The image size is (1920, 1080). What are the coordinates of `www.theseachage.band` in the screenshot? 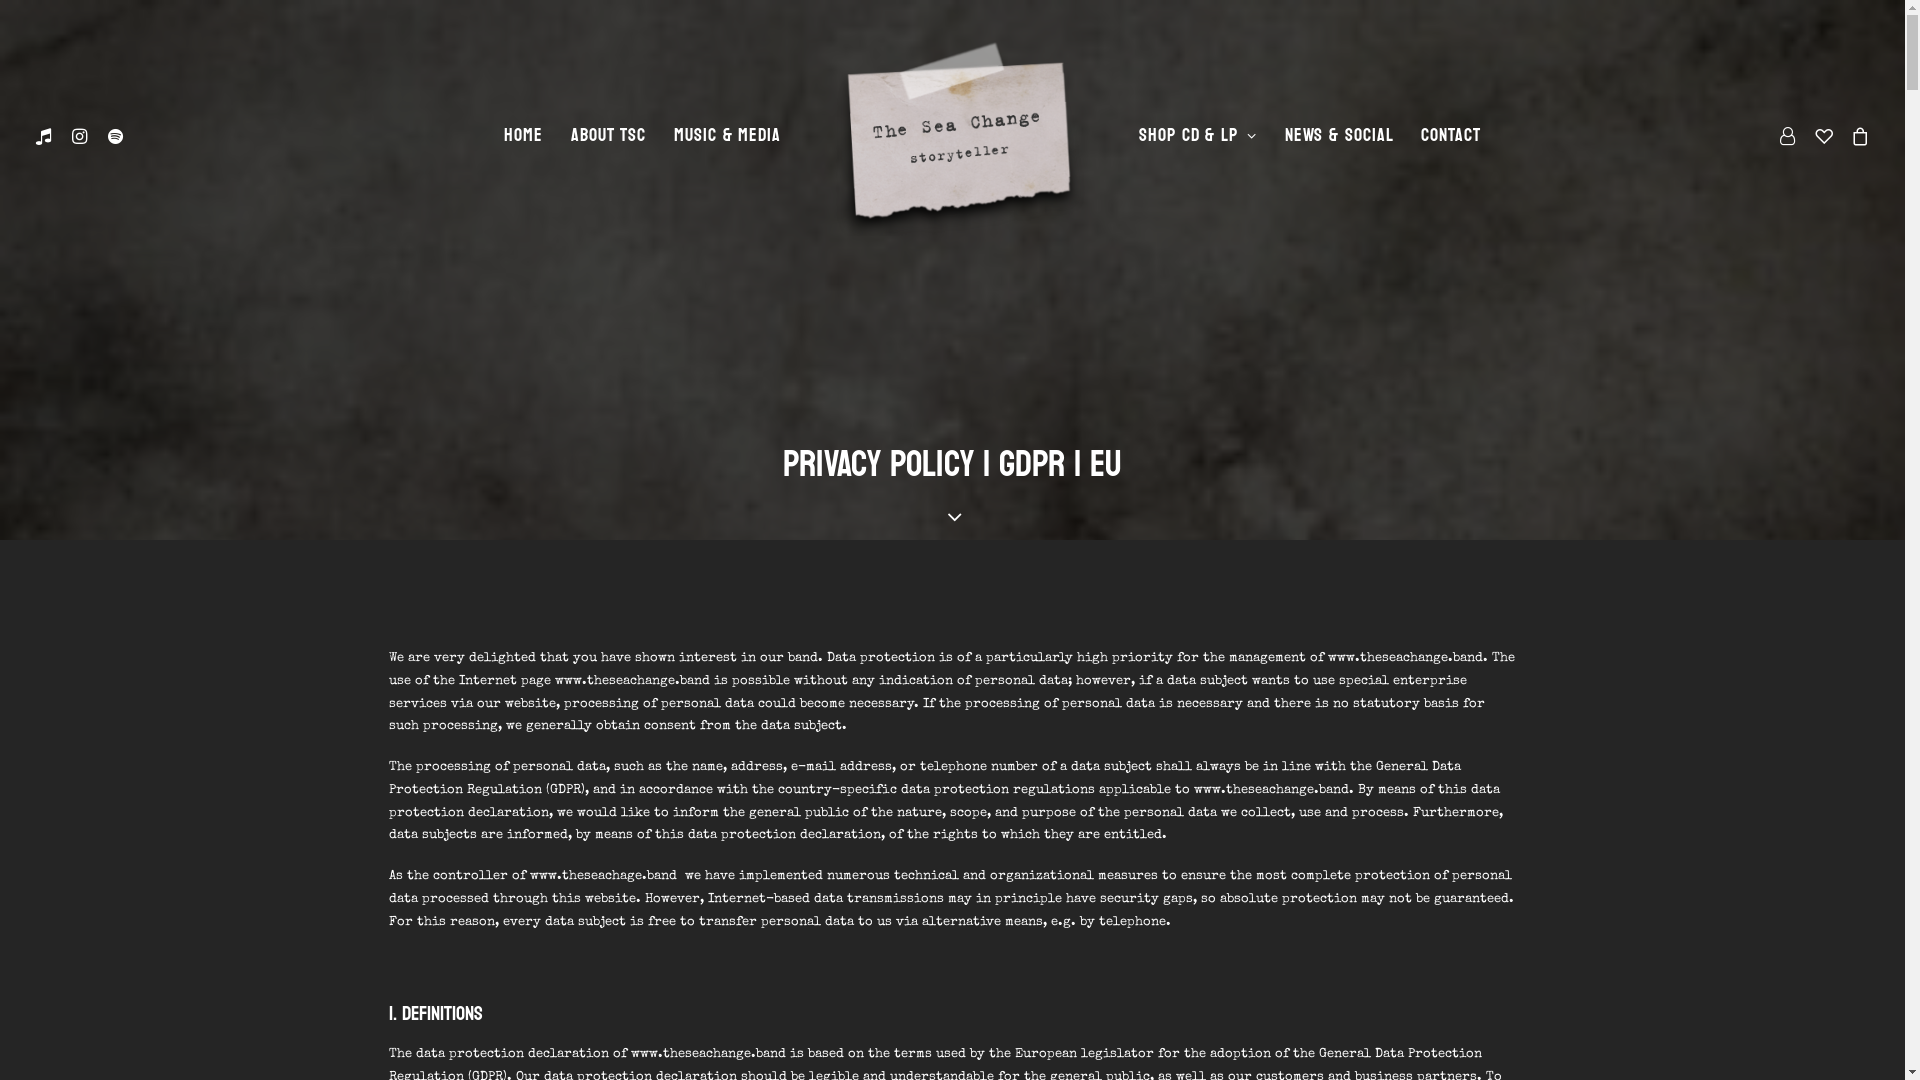 It's located at (604, 876).